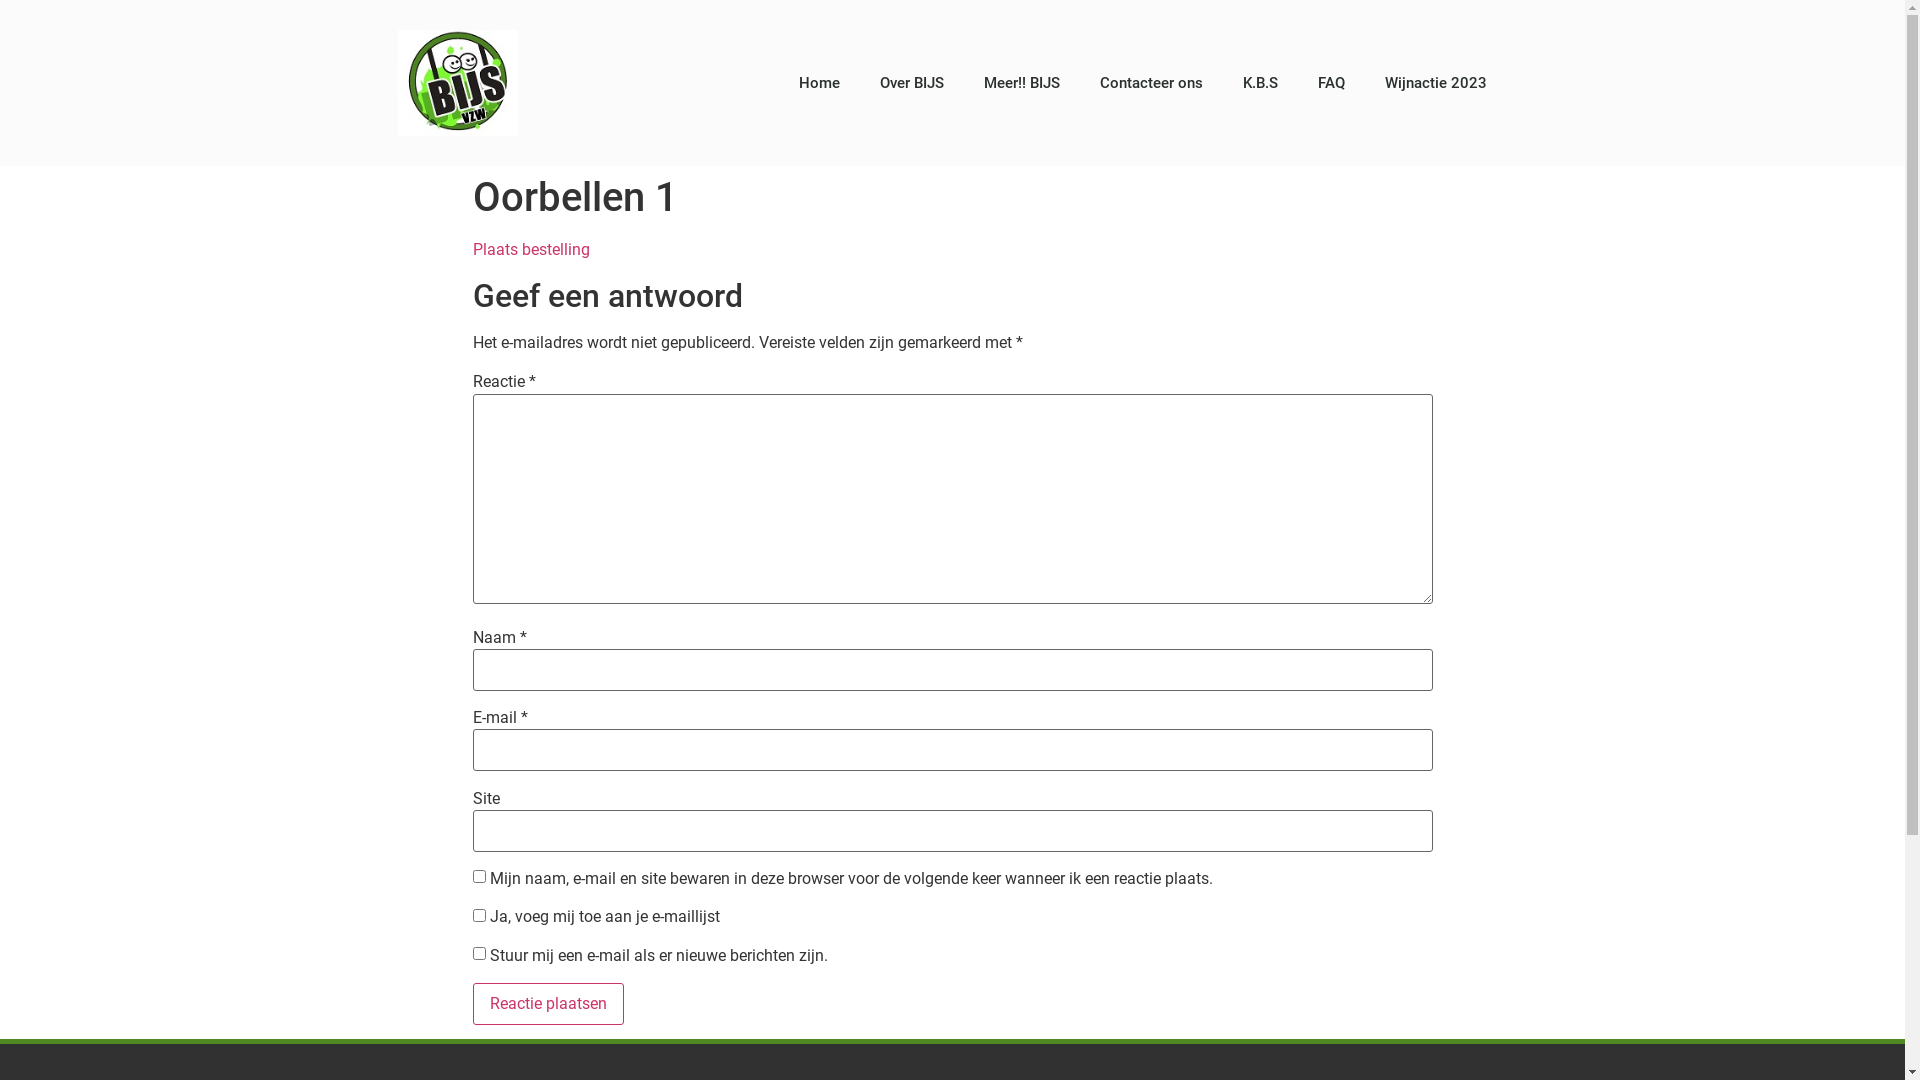 The image size is (1920, 1080). Describe the element at coordinates (1022, 83) in the screenshot. I see `Meer!! BIJS` at that location.